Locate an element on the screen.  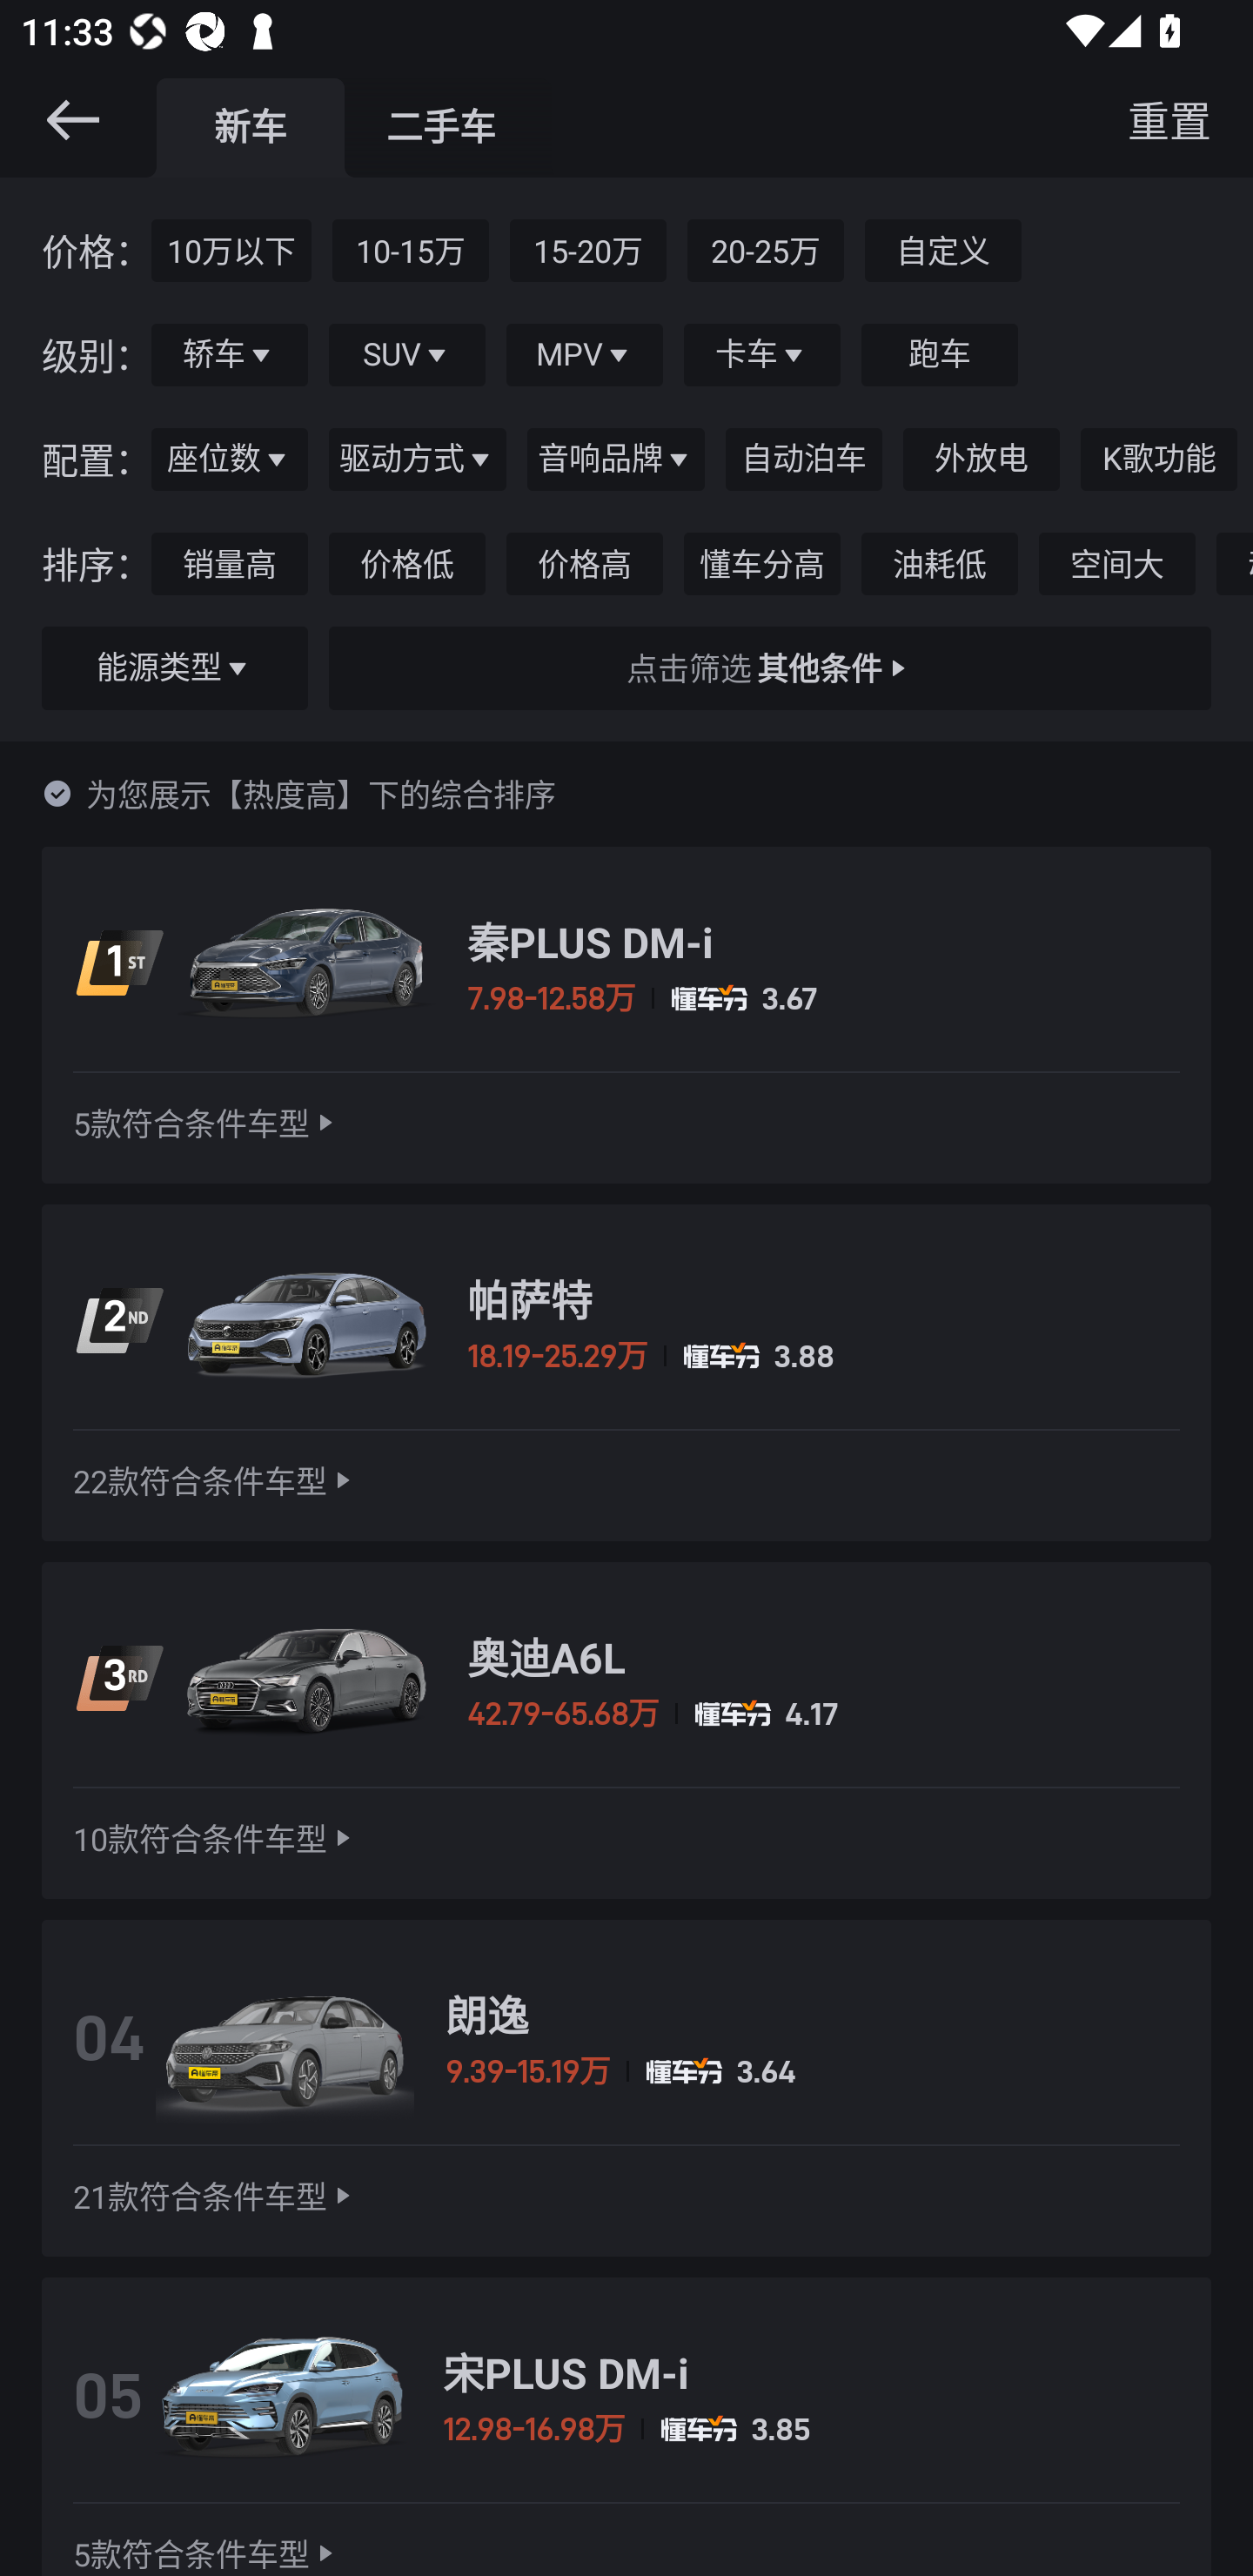
自定义 is located at coordinates (942, 249).